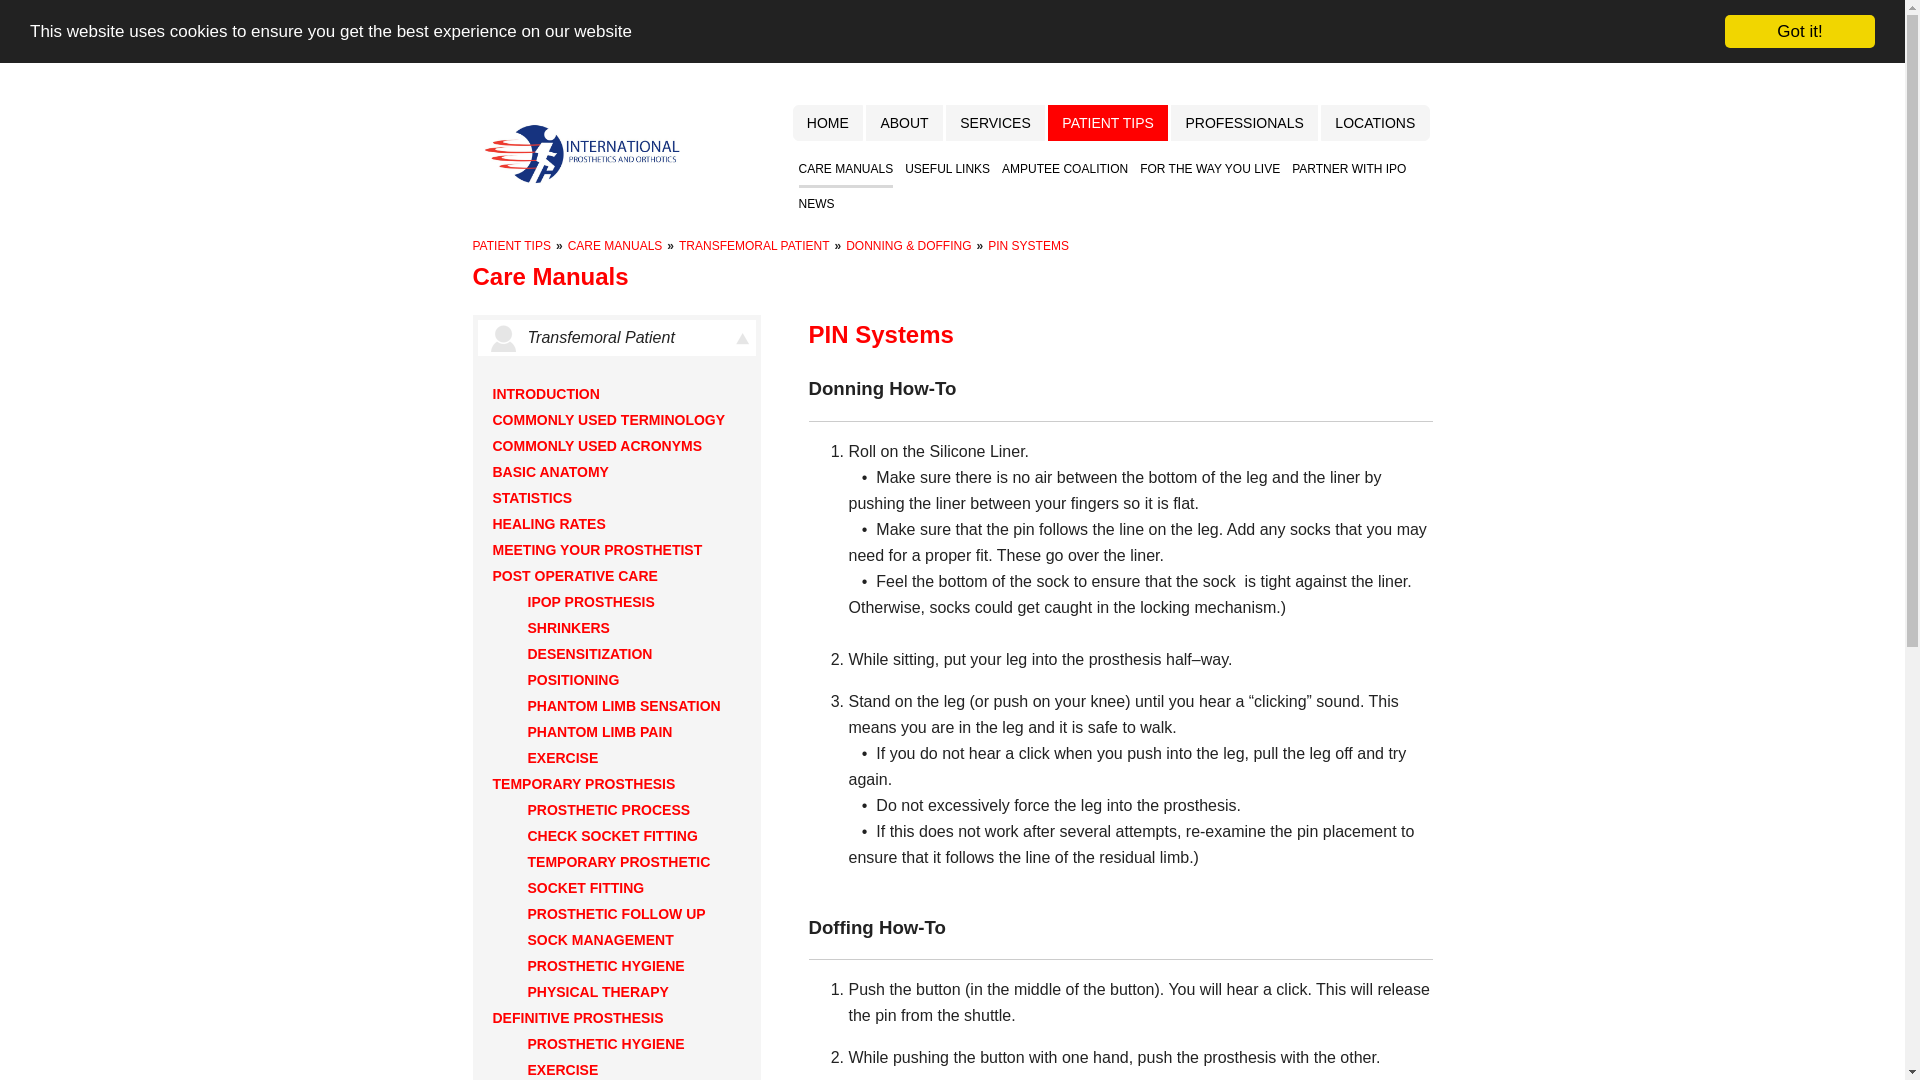 Image resolution: width=1920 pixels, height=1080 pixels. I want to click on SERVICES, so click(995, 111).